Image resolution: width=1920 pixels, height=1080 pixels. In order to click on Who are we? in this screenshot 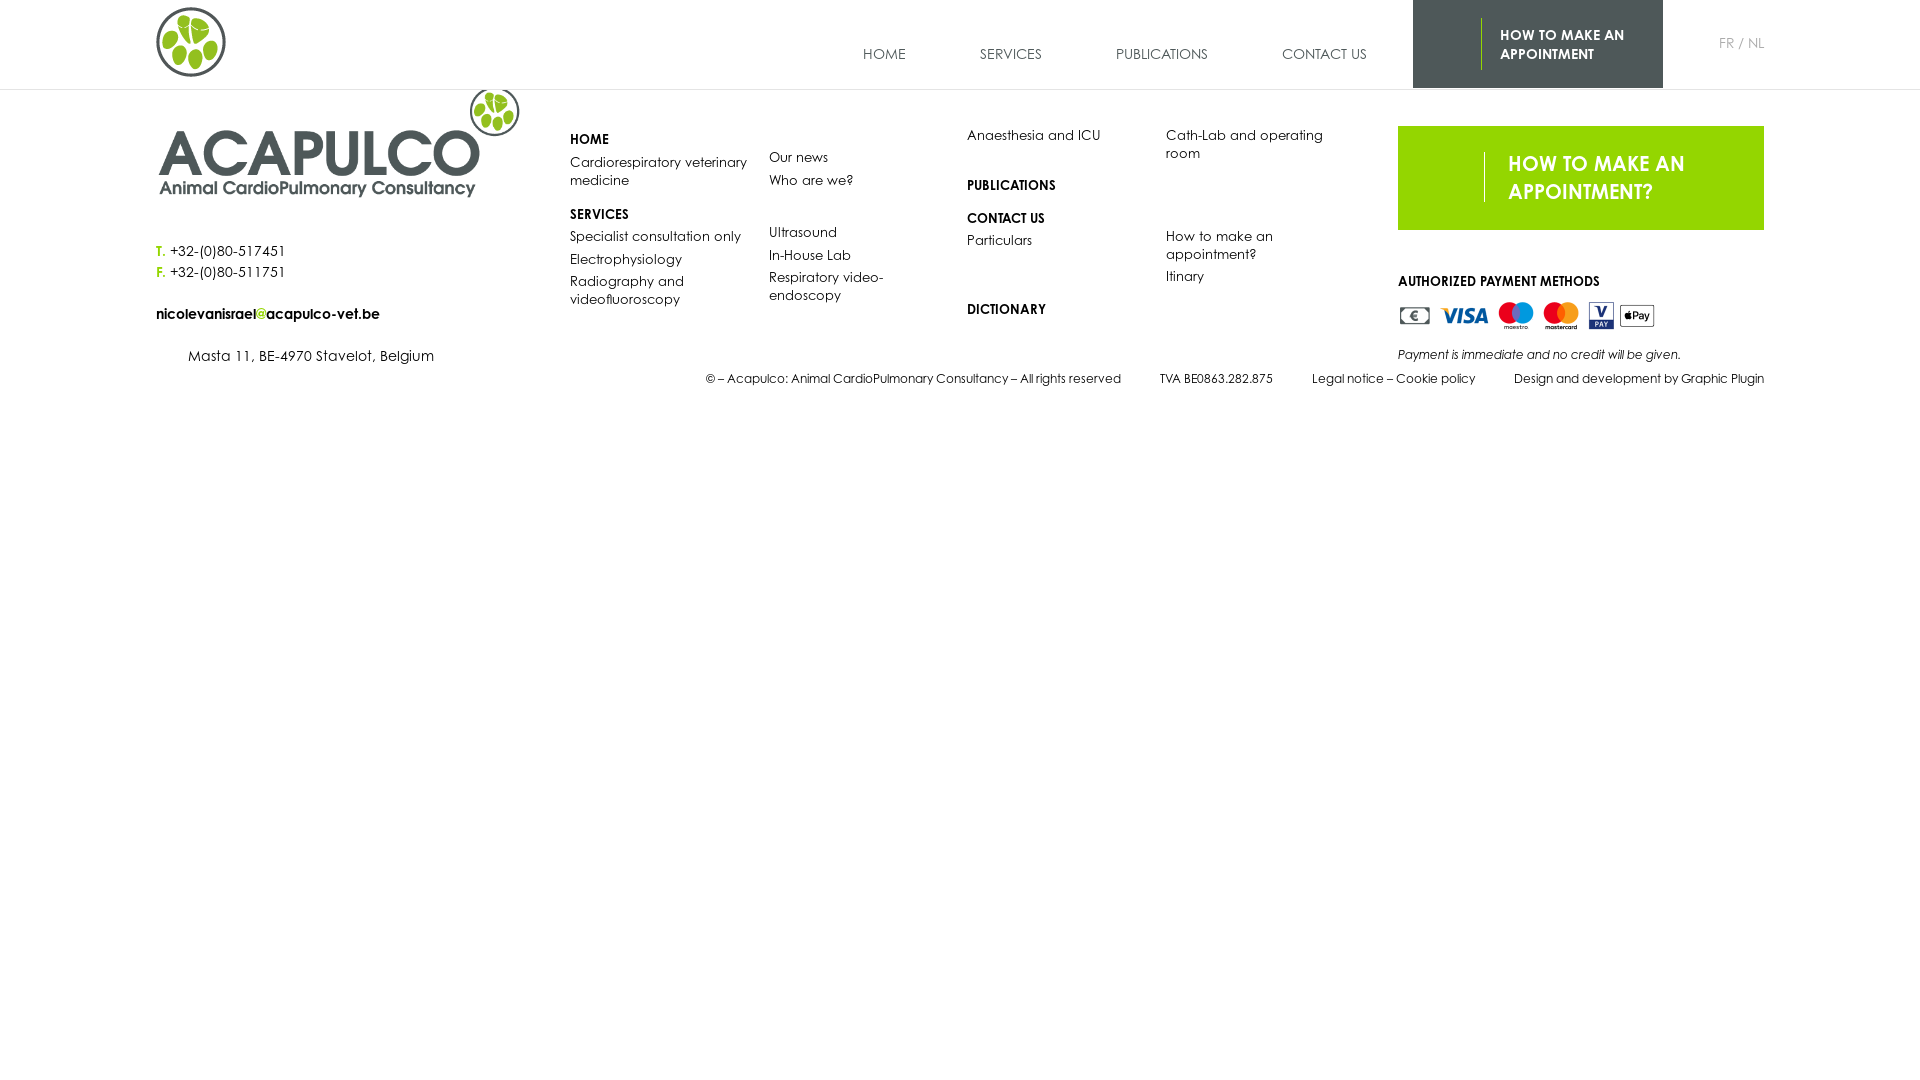, I will do `click(810, 180)`.